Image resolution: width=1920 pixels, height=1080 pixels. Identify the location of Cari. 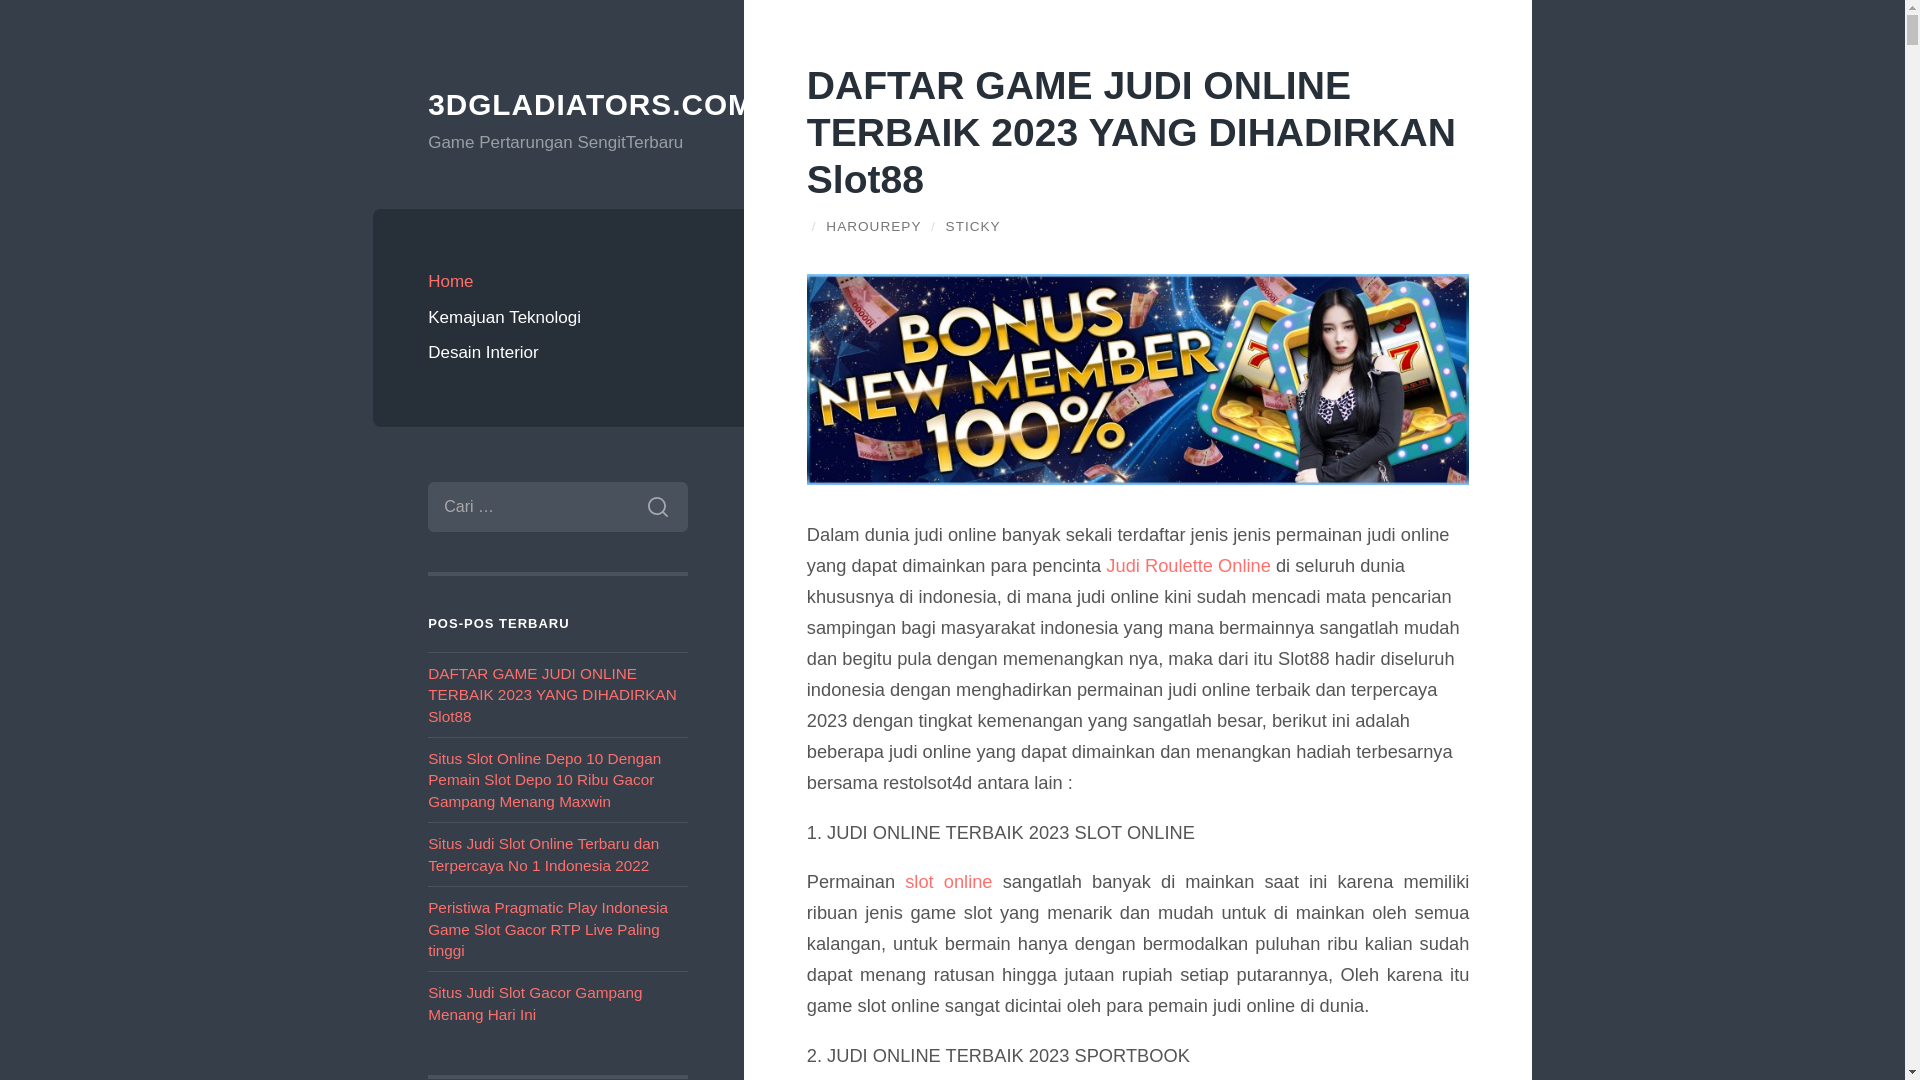
(658, 507).